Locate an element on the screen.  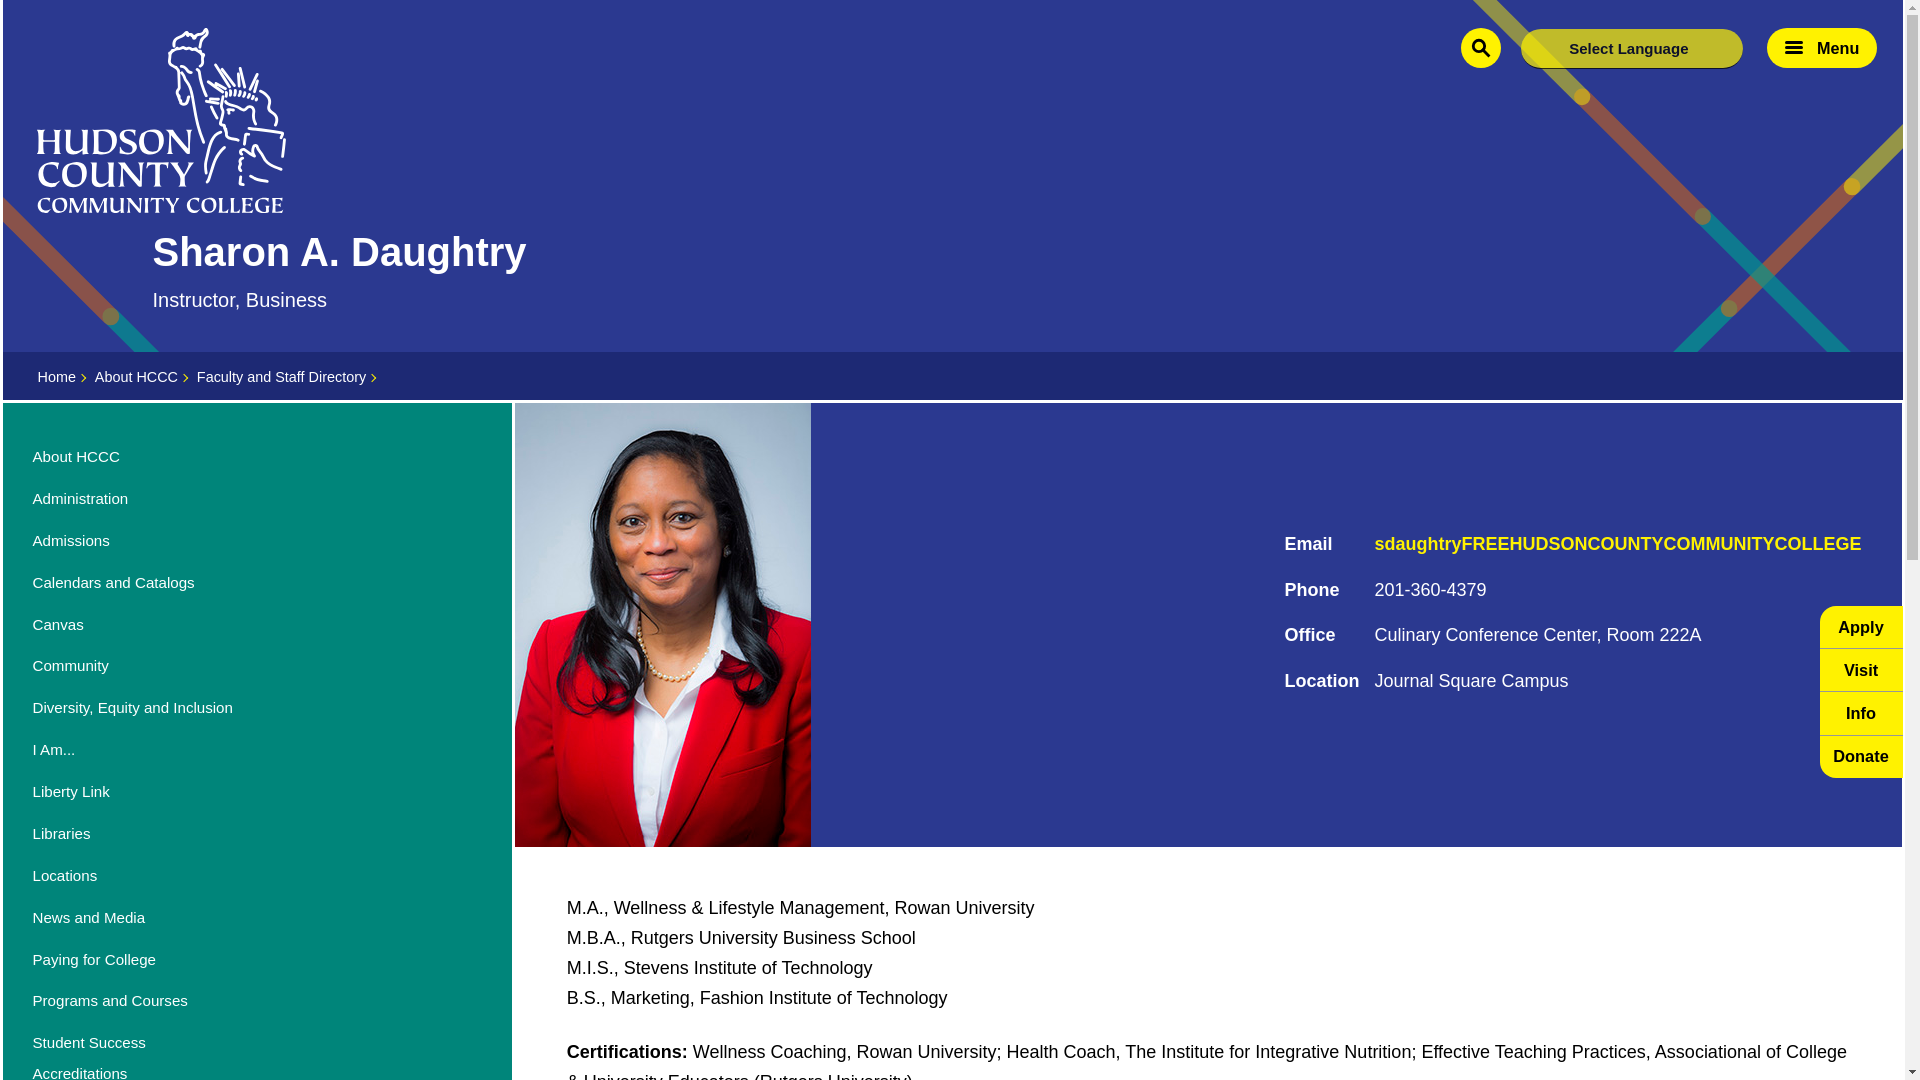
Menu is located at coordinates (1822, 48).